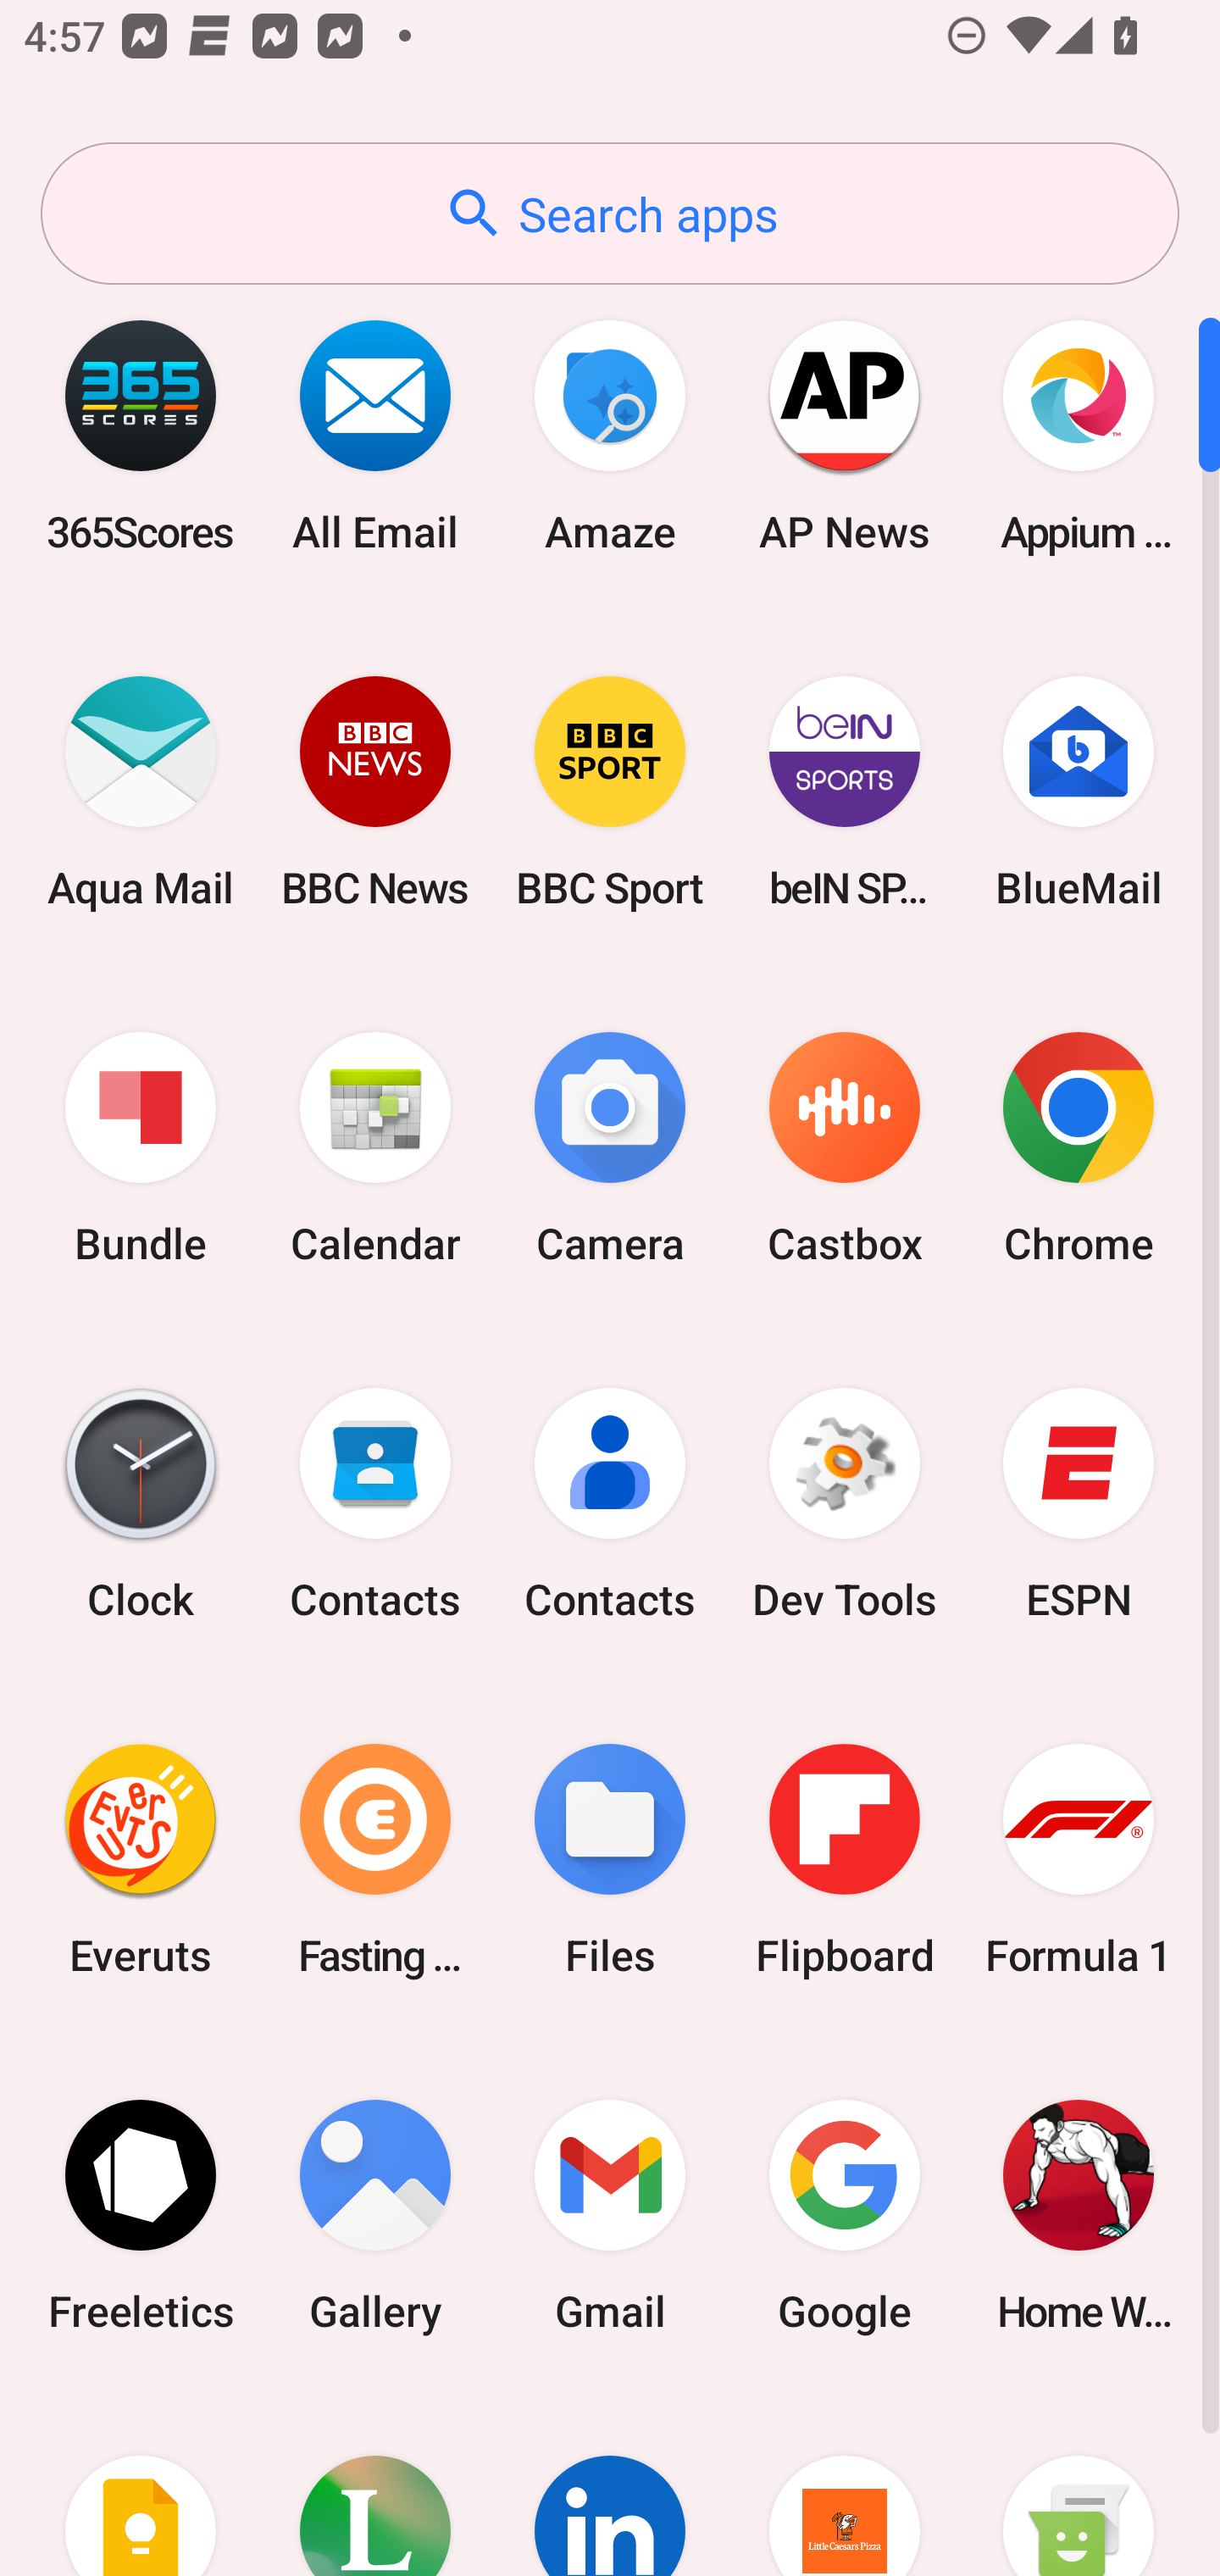  Describe the element at coordinates (610, 436) in the screenshot. I see `Amaze` at that location.